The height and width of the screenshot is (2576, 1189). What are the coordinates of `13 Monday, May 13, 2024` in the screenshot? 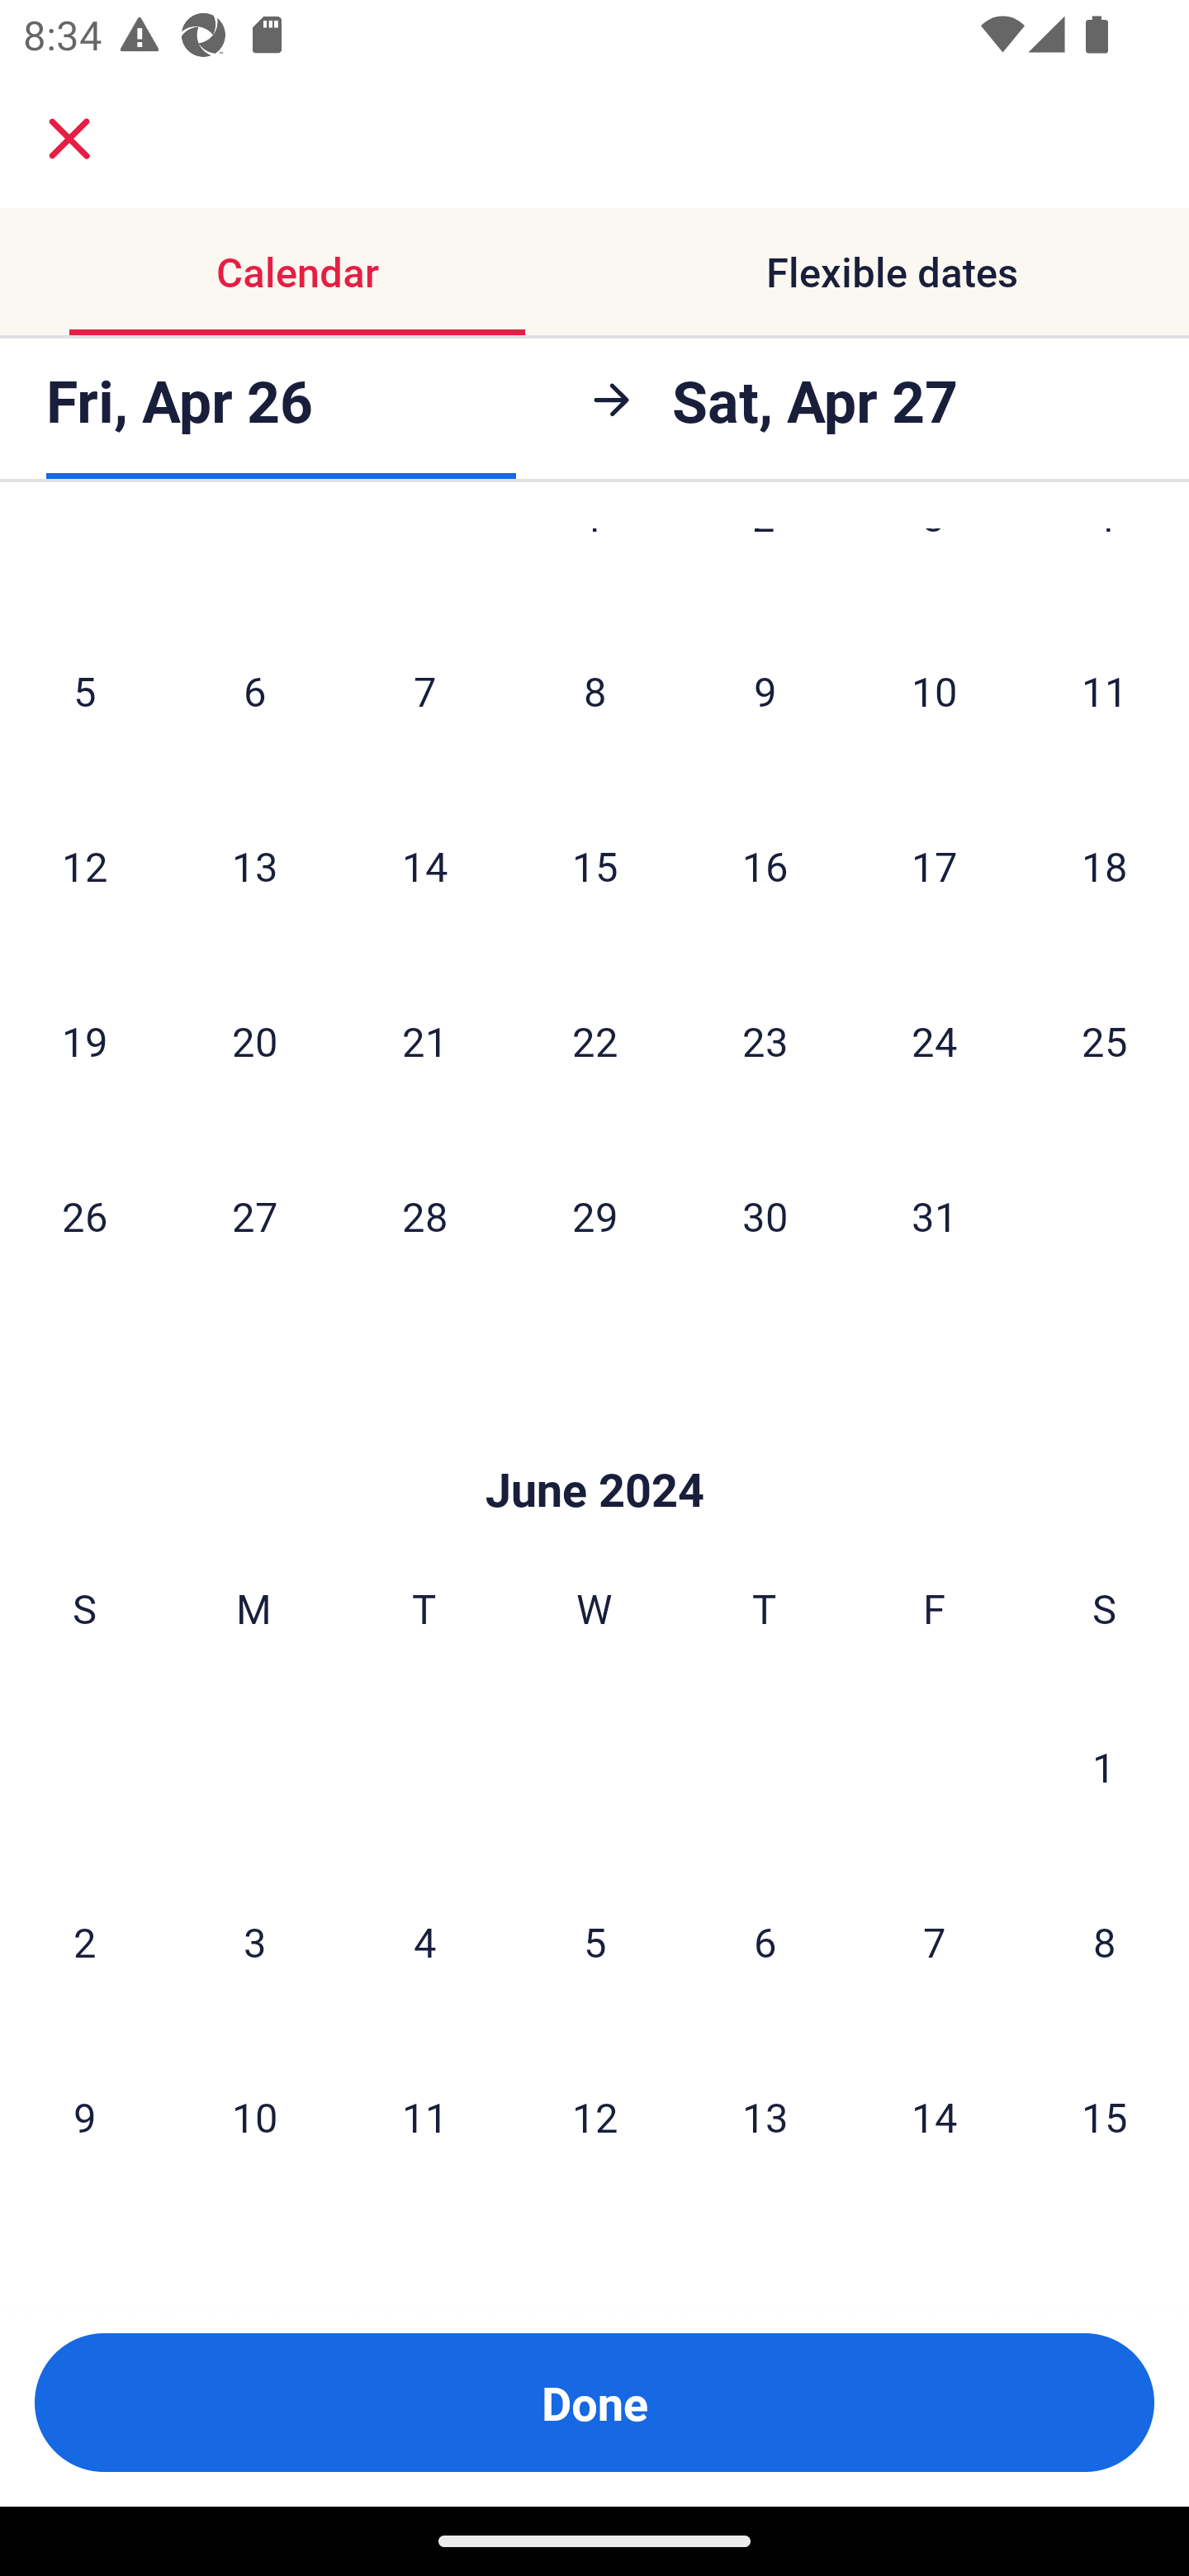 It's located at (254, 865).